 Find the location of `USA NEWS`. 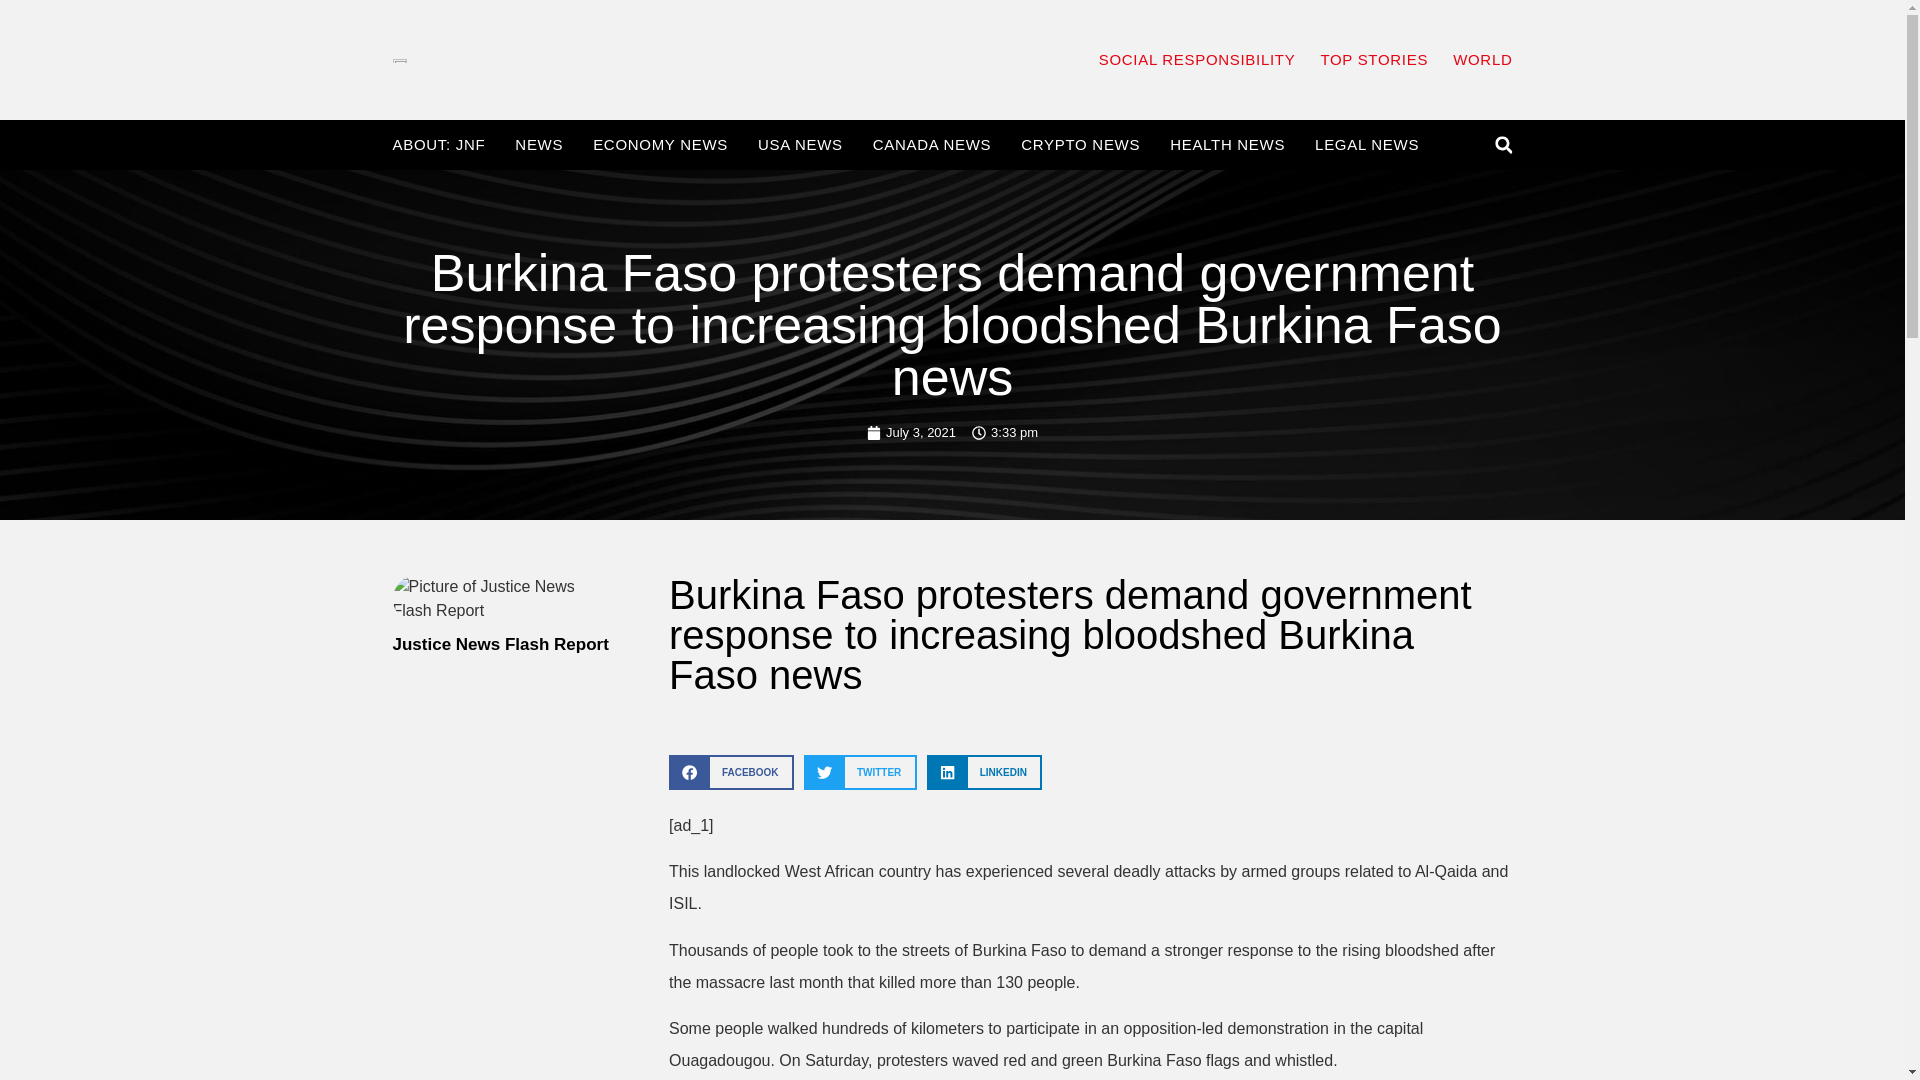

USA NEWS is located at coordinates (800, 145).